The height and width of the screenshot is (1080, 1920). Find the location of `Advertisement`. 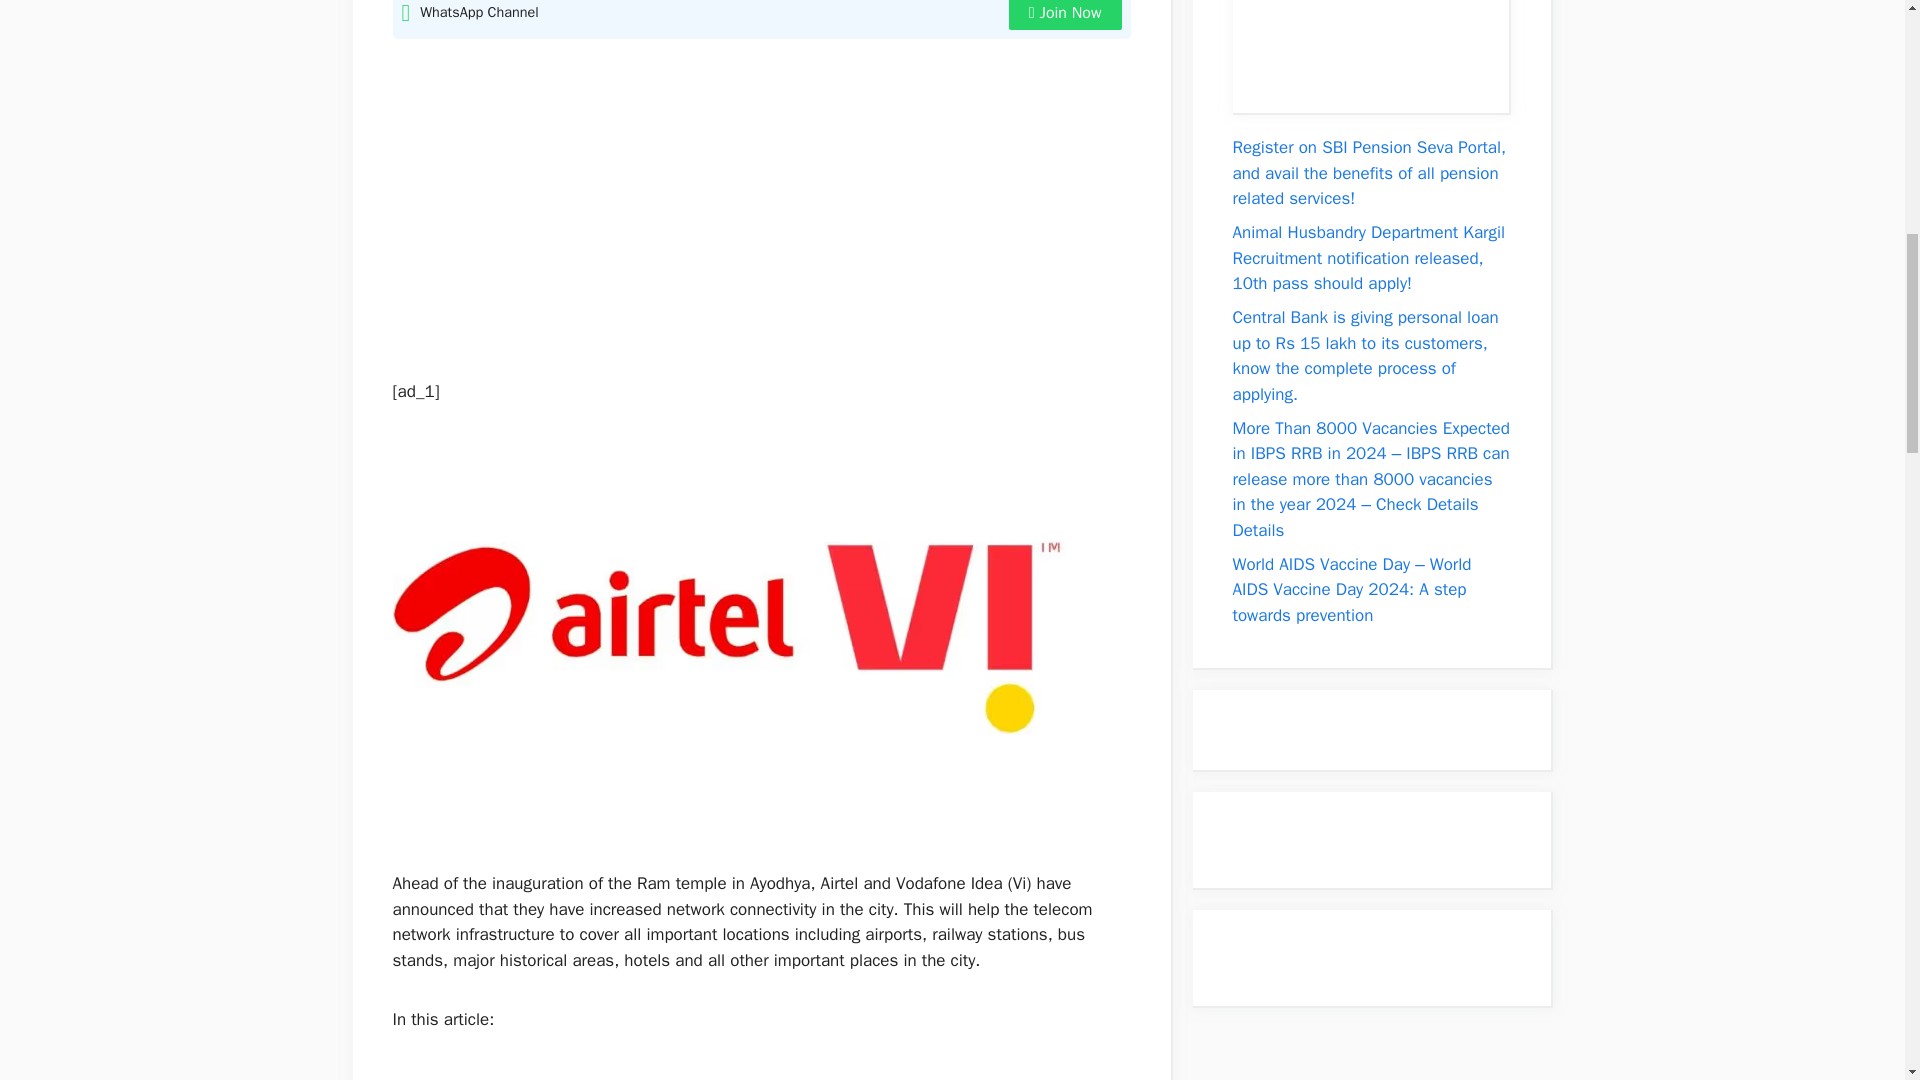

Advertisement is located at coordinates (750, 199).